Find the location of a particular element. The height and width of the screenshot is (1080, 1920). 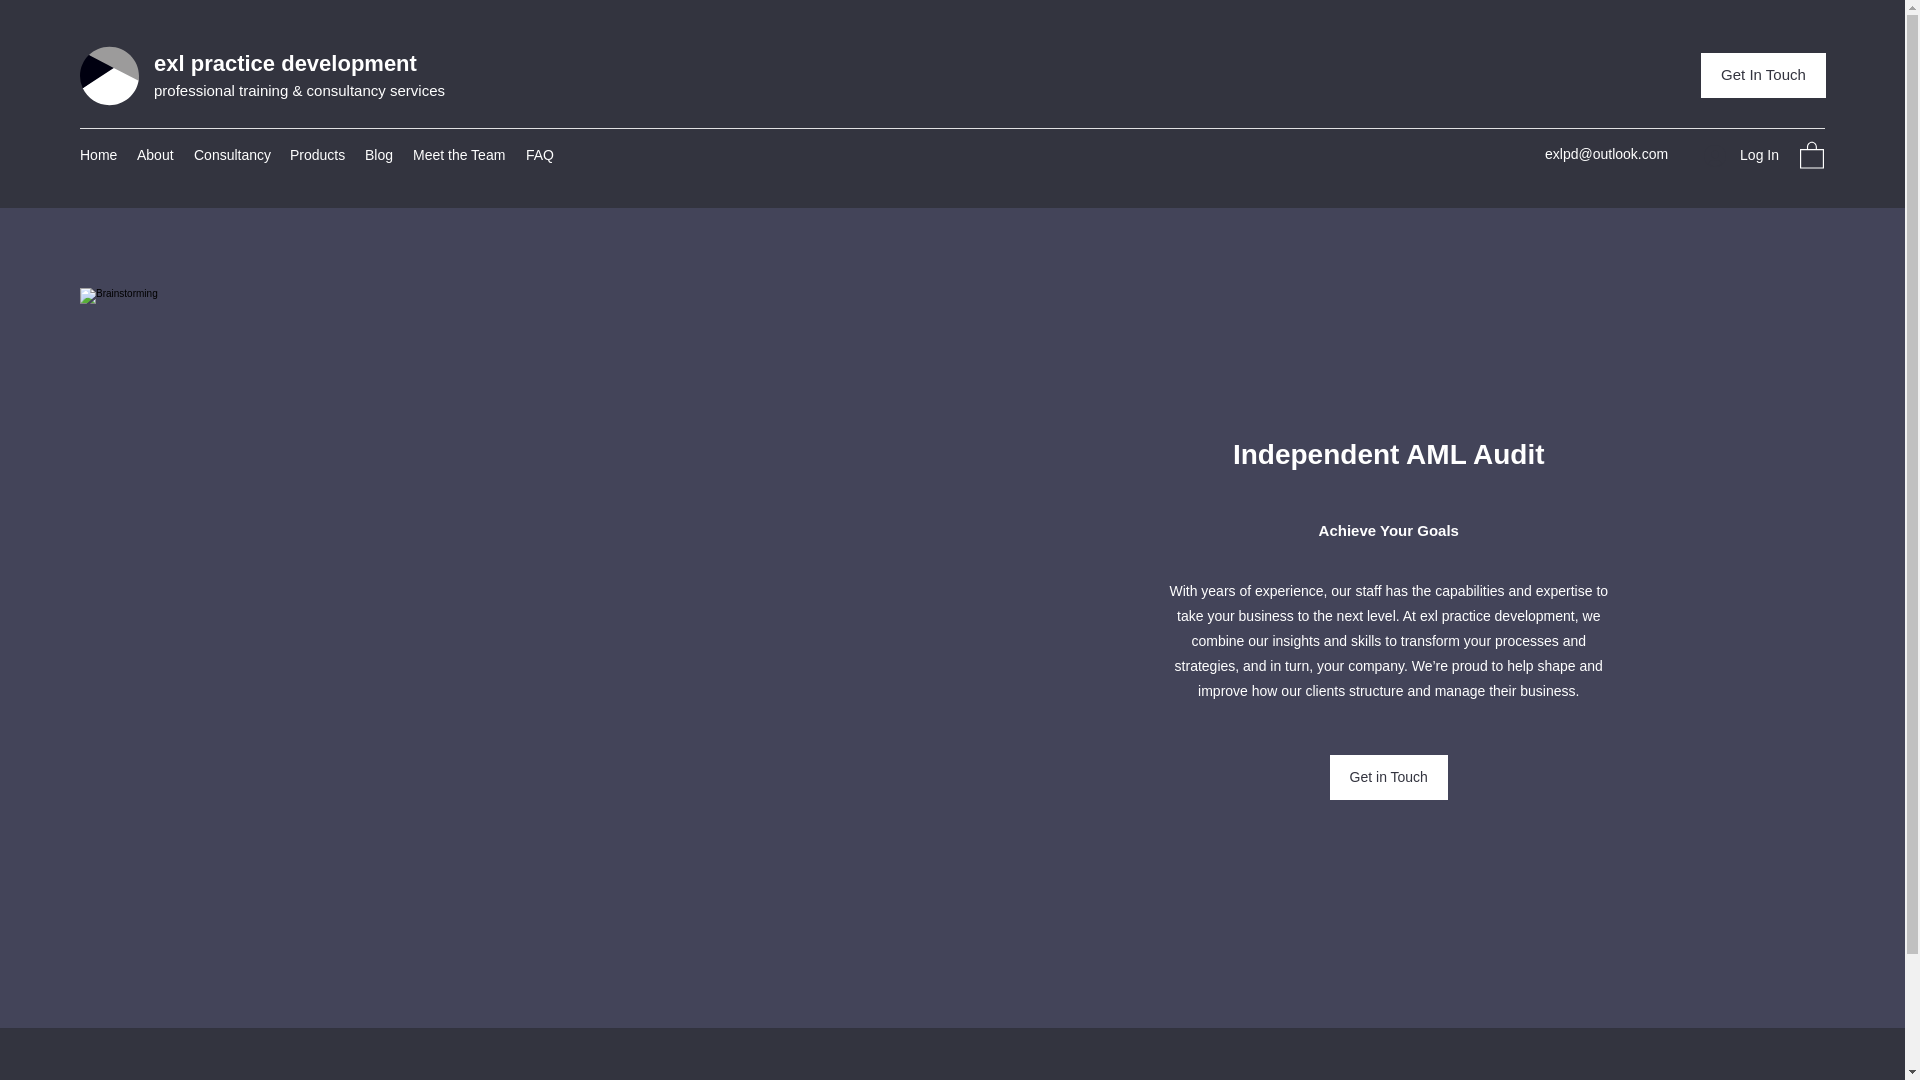

Consultancy is located at coordinates (232, 154).